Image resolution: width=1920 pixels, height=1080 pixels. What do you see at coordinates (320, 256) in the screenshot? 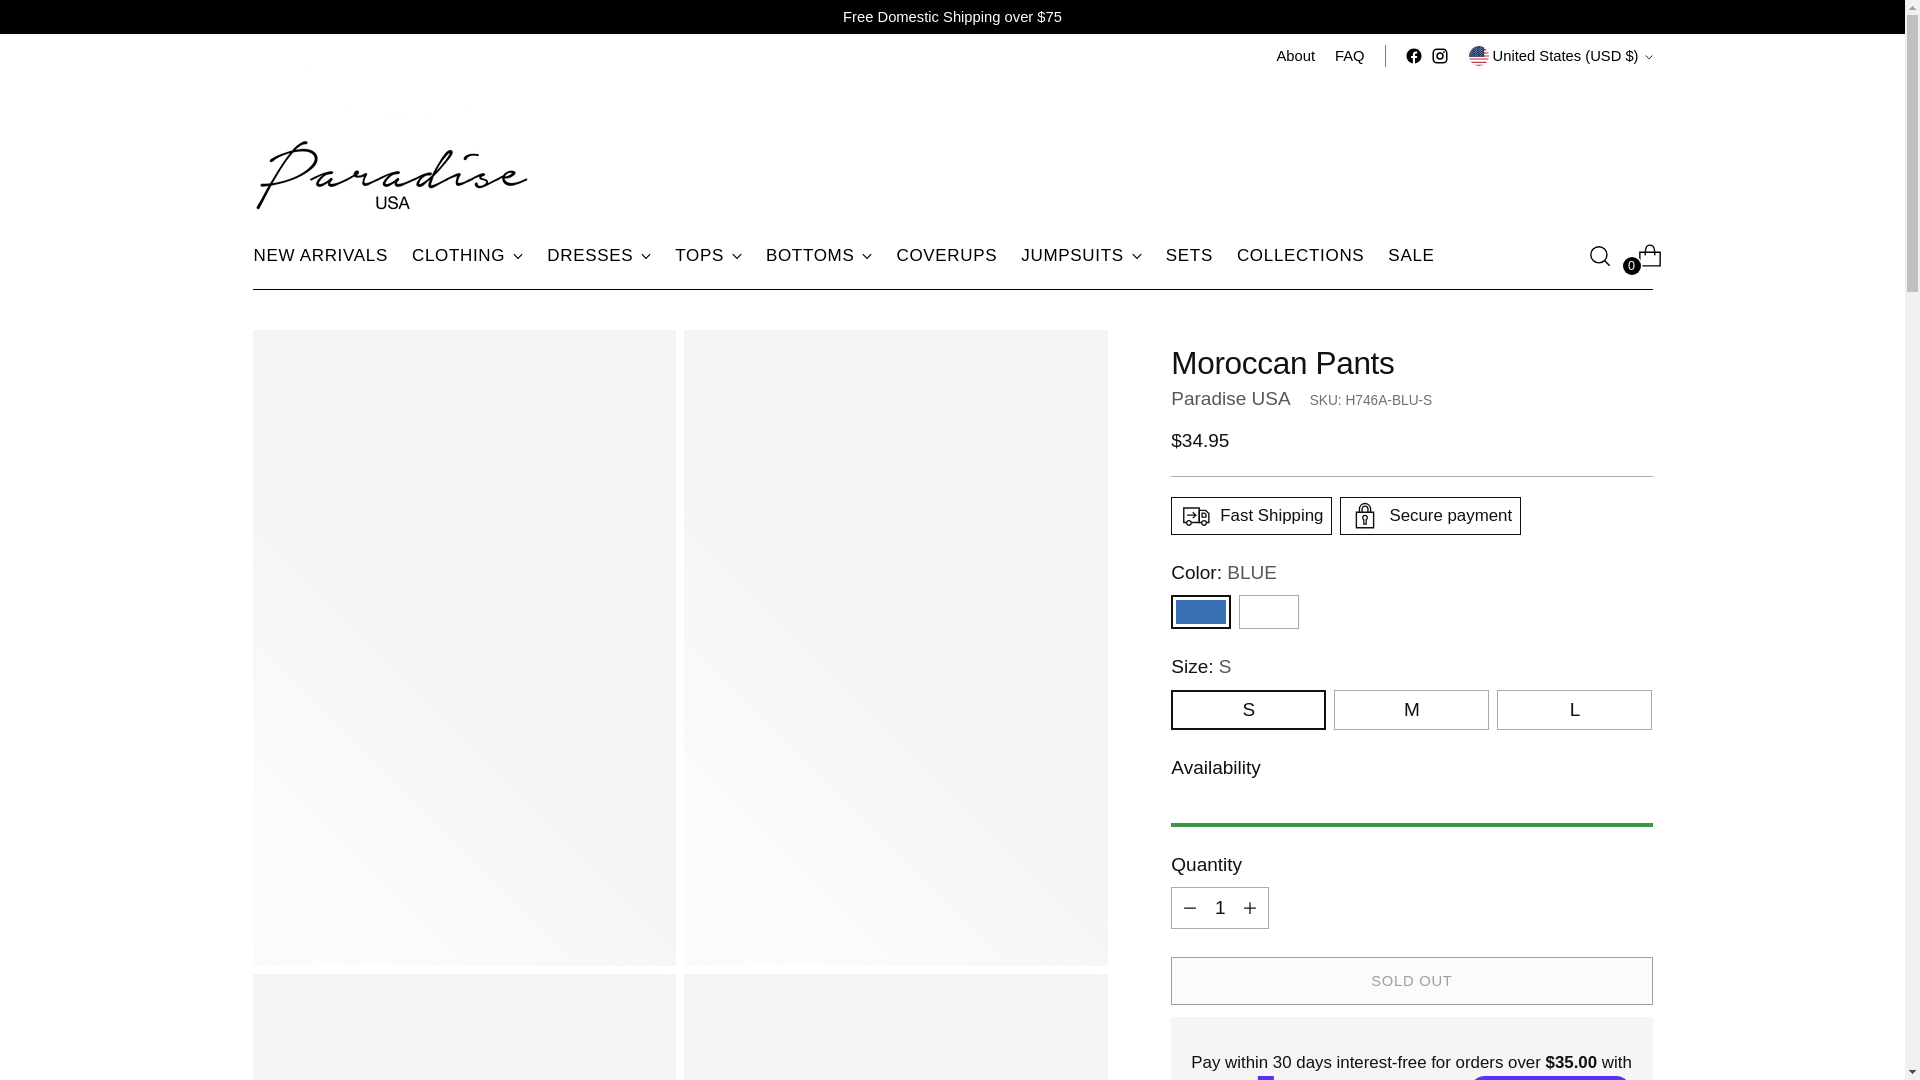
I see `NEW ARRIVALS` at bounding box center [320, 256].